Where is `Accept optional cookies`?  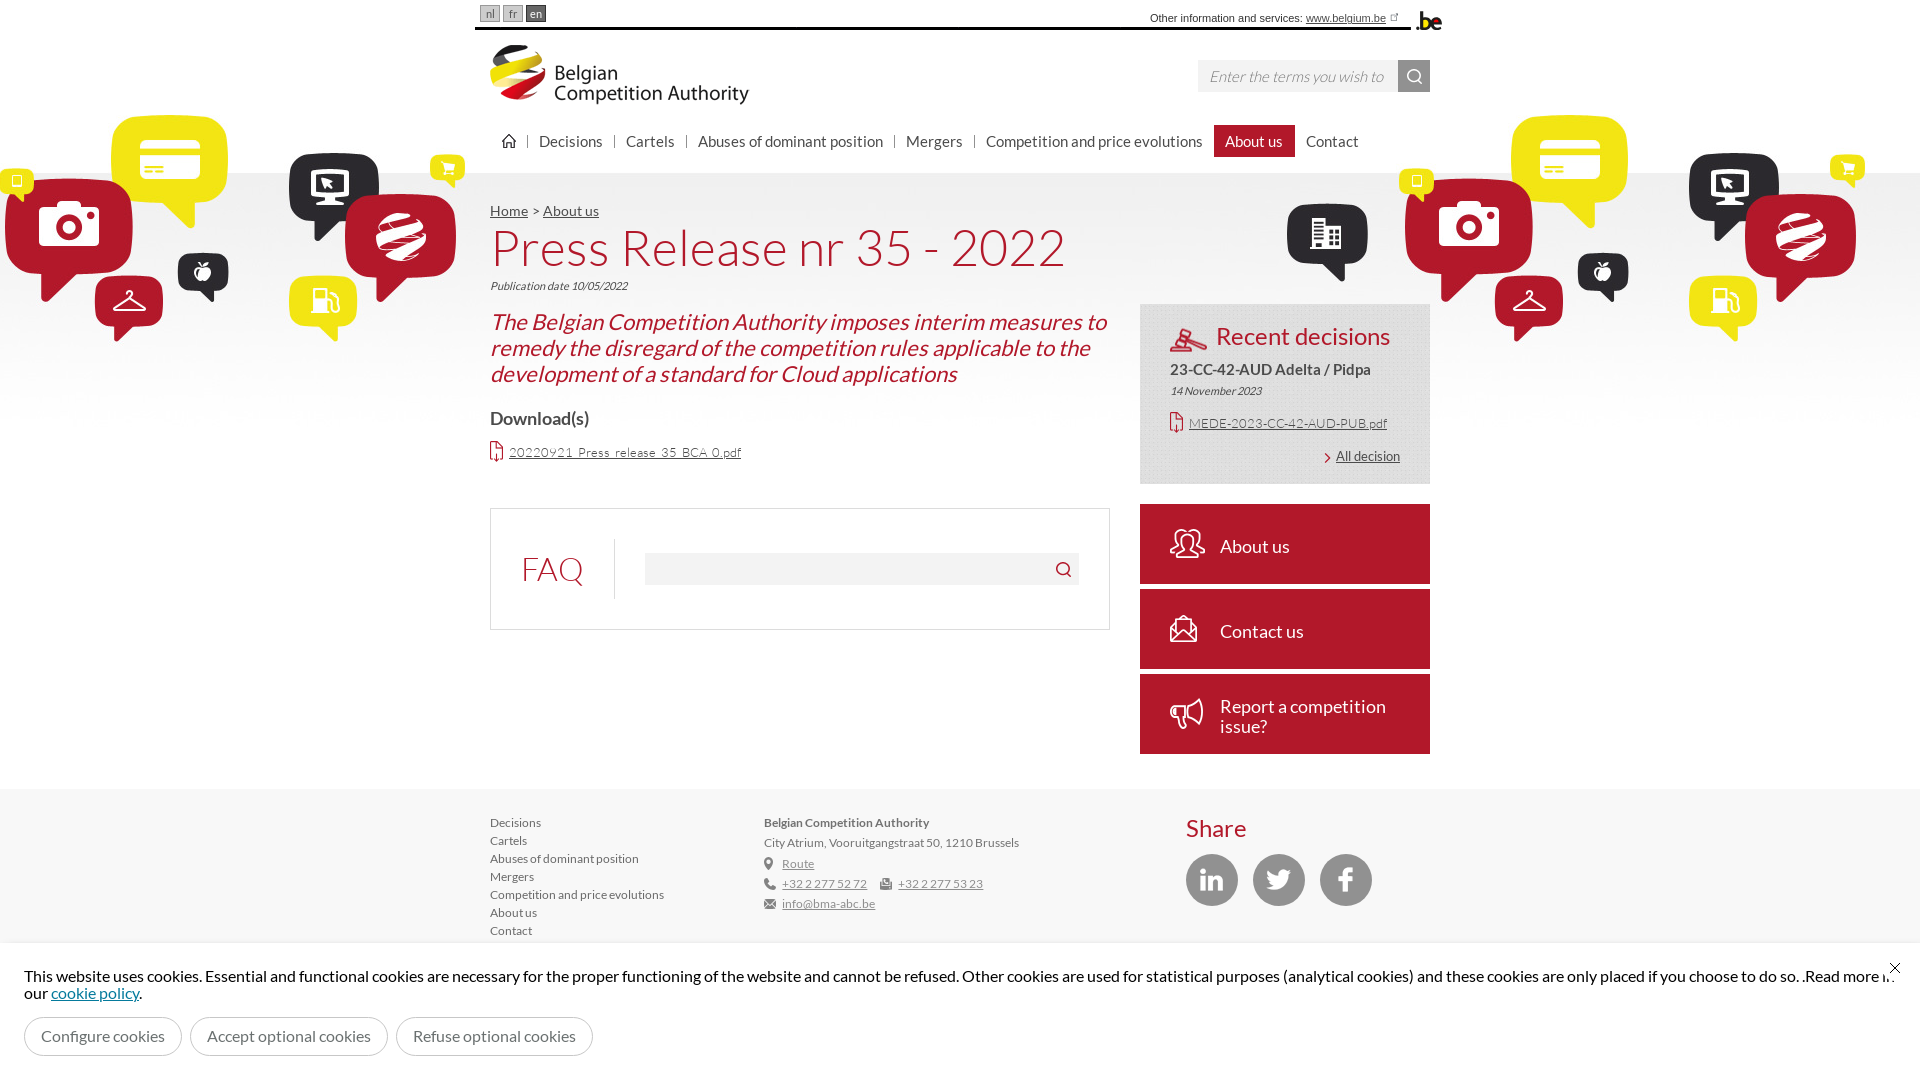
Accept optional cookies is located at coordinates (289, 1036).